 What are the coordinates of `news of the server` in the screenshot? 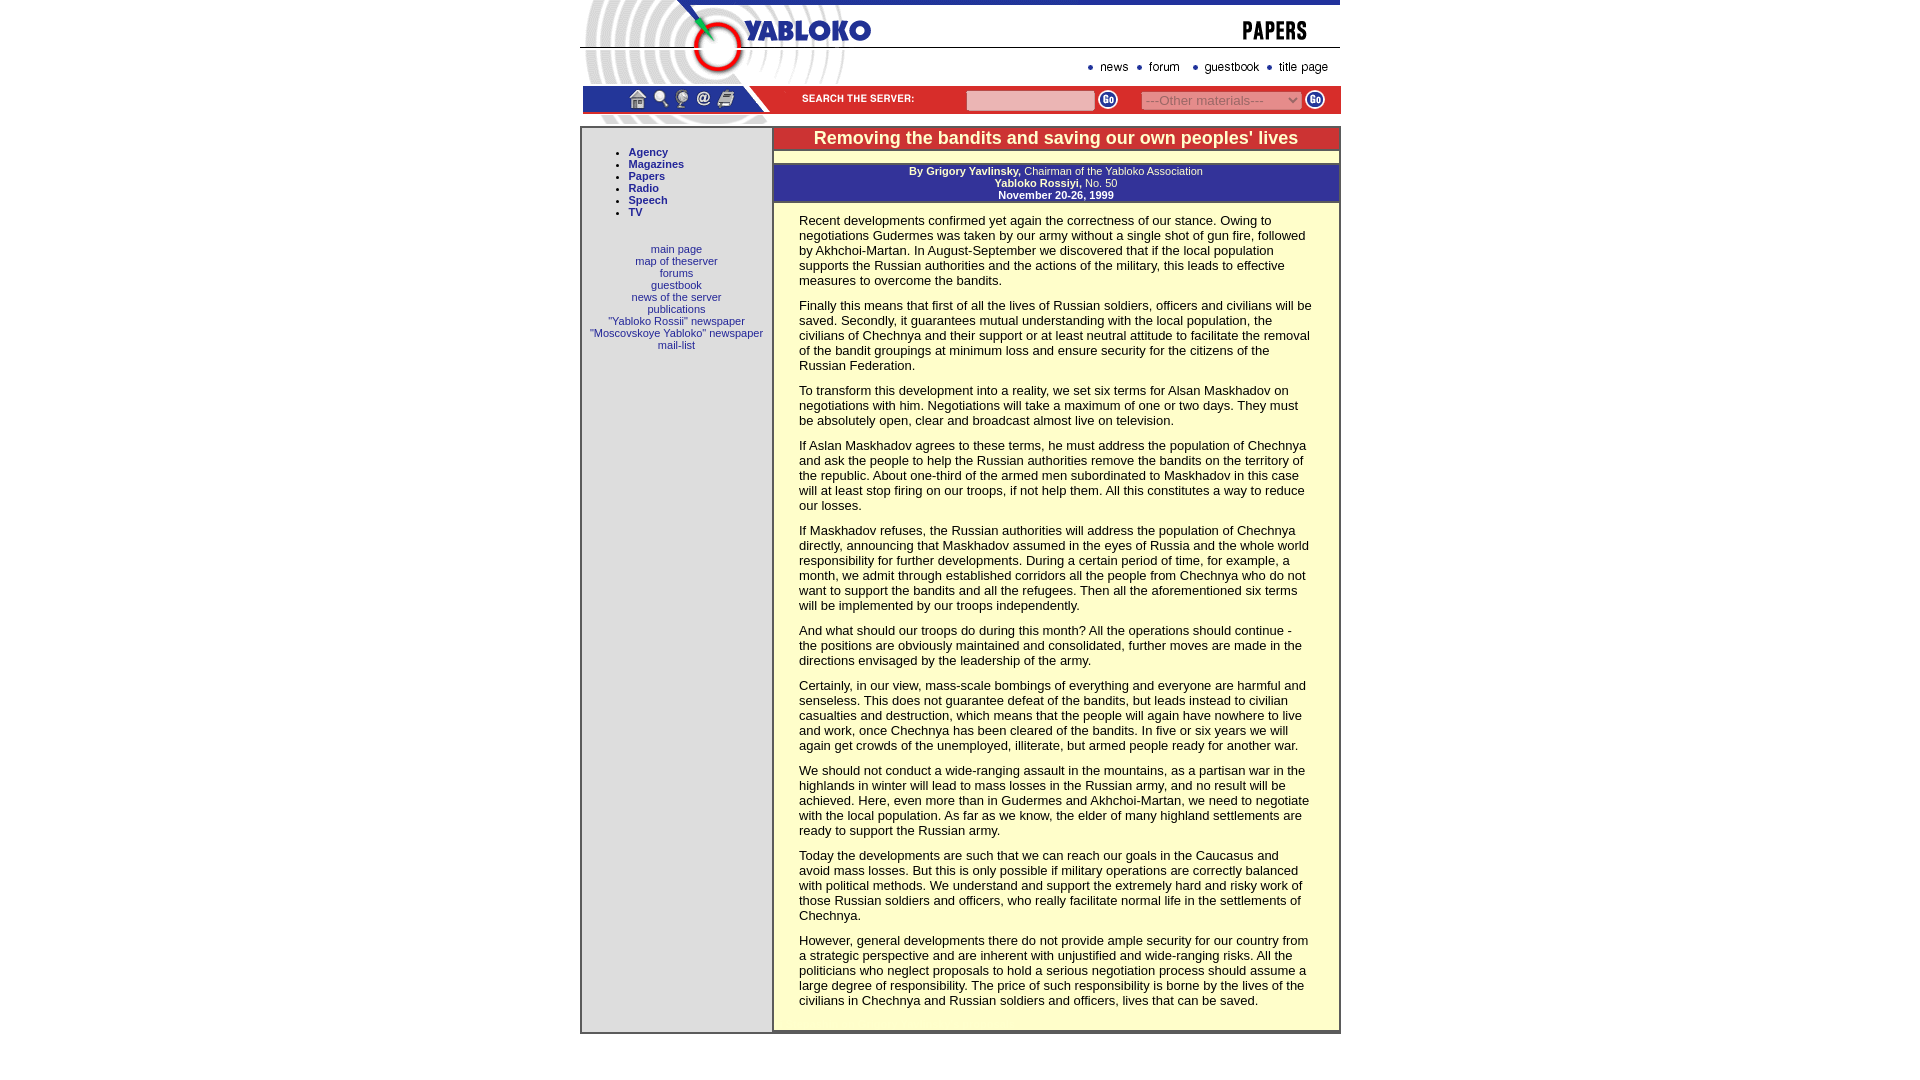 It's located at (676, 296).